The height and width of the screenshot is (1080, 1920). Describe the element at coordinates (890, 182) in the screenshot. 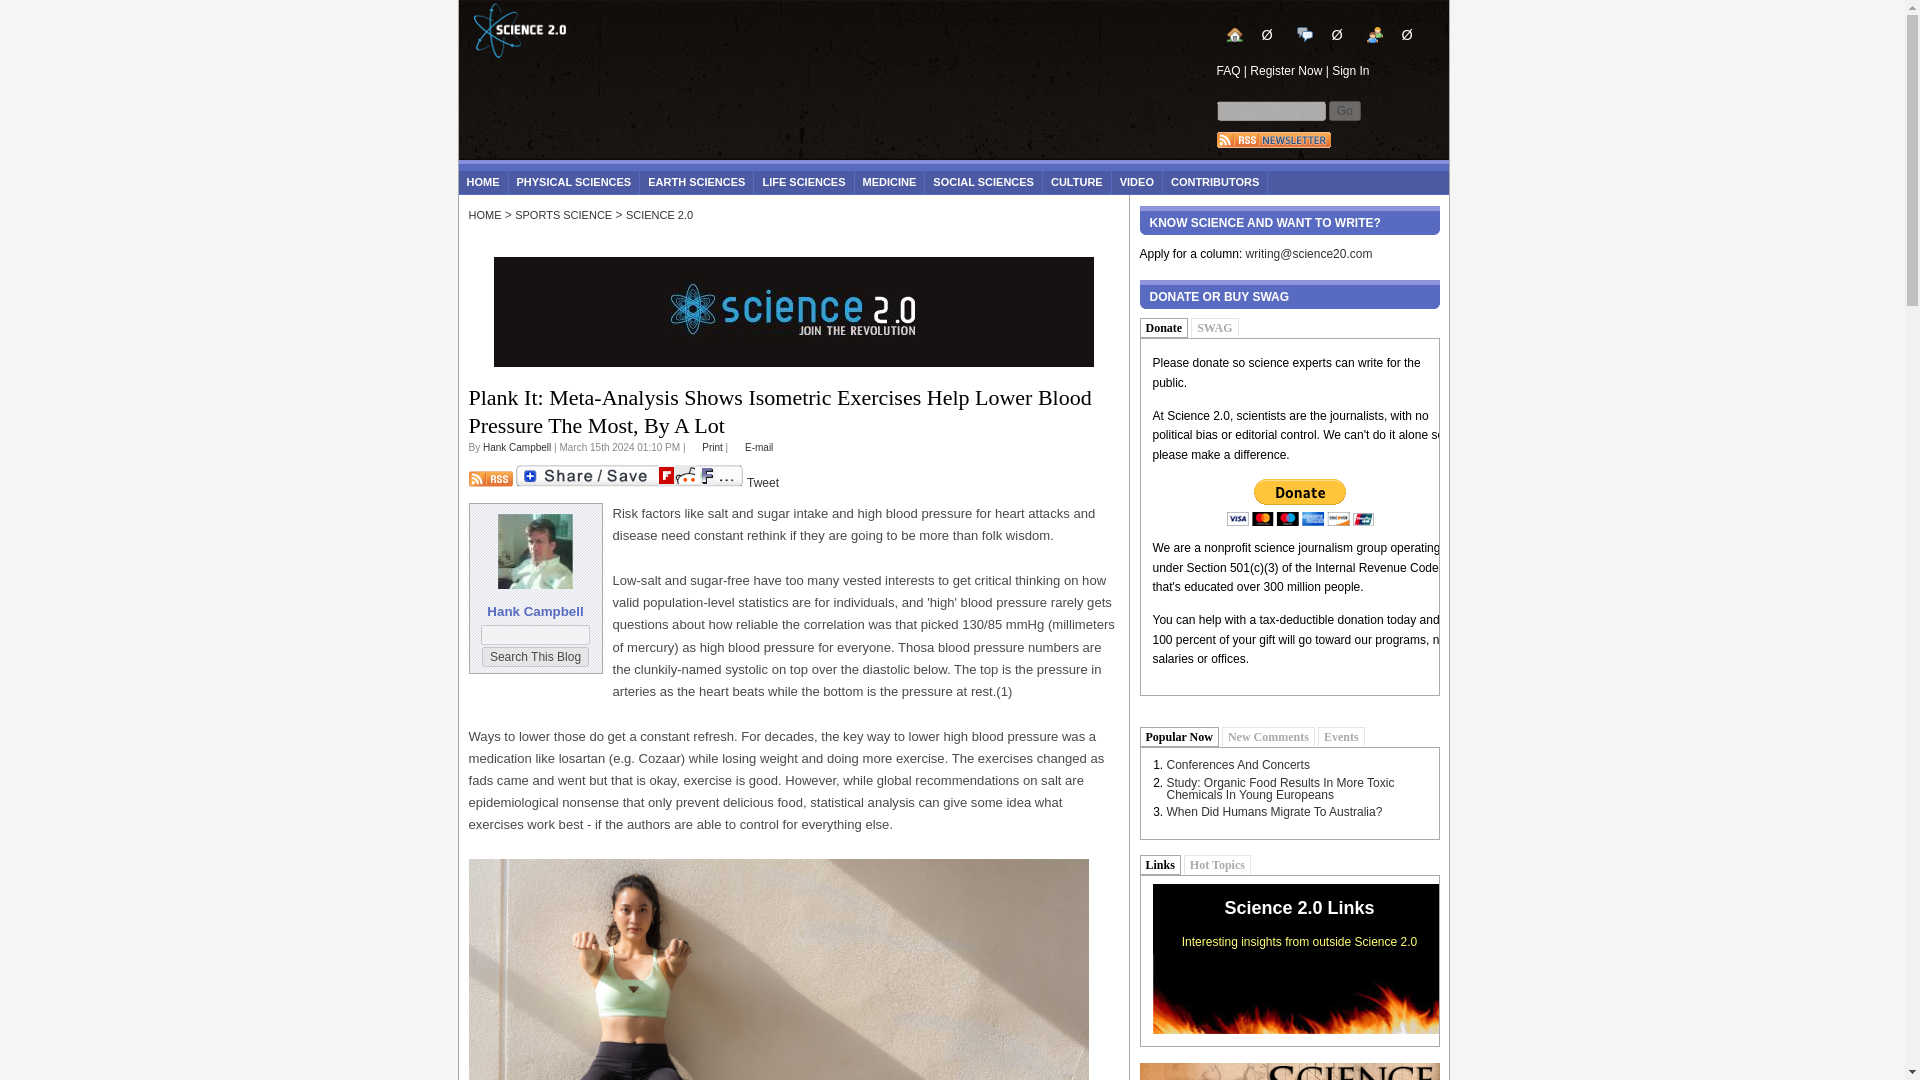

I see `MEDICINE` at that location.